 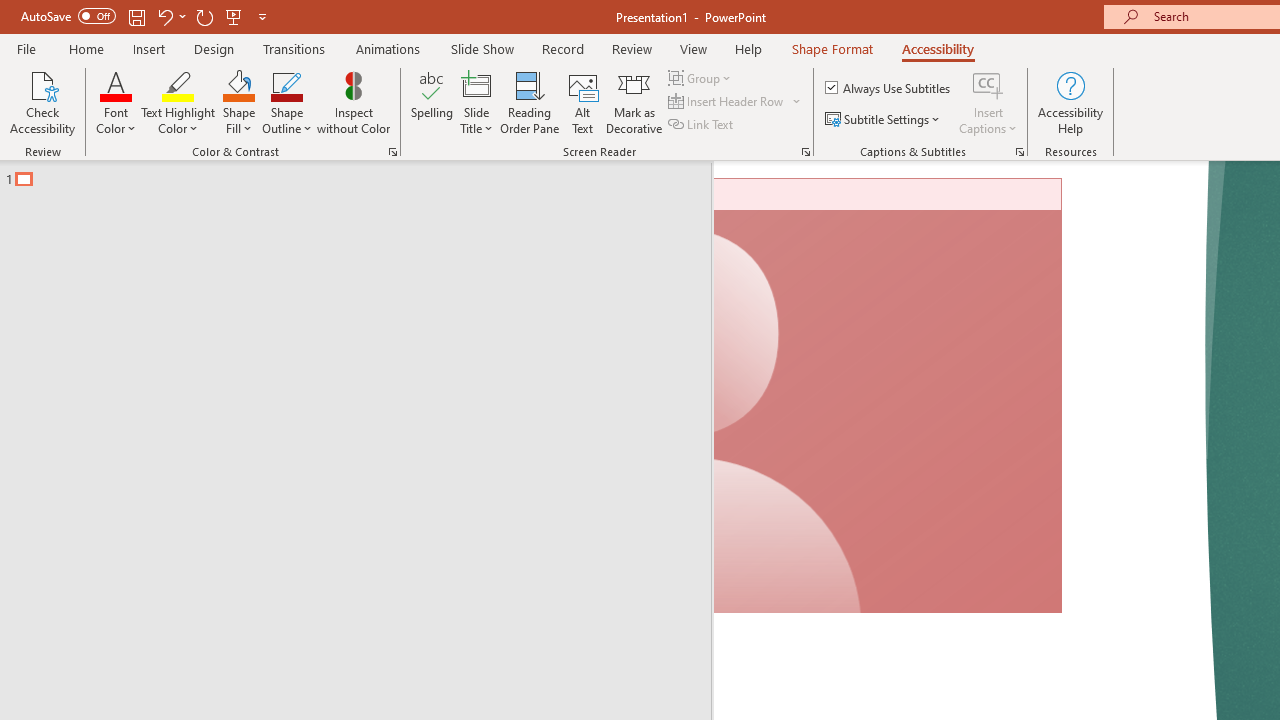 I want to click on Shape Fill Orange, Accent 2, so click(x=238, y=84).